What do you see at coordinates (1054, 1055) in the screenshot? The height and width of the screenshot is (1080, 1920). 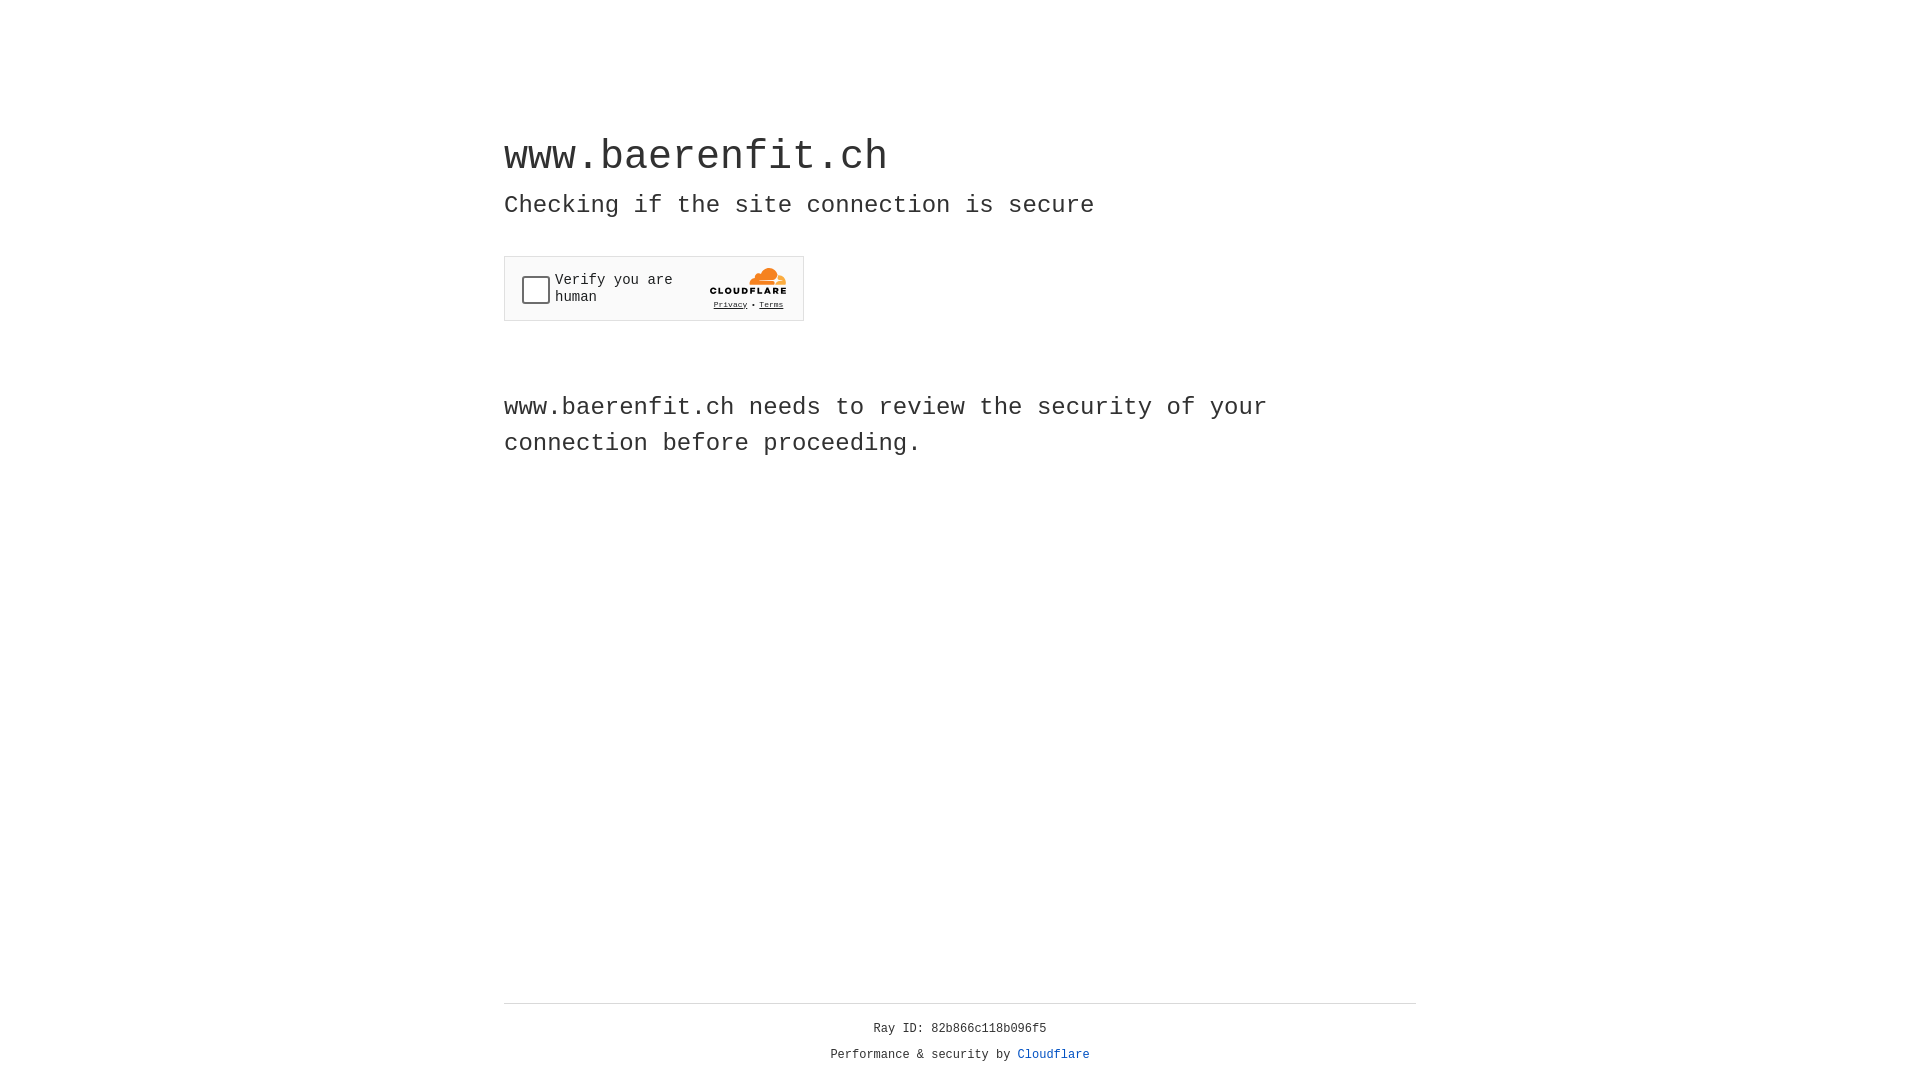 I see `Cloudflare` at bounding box center [1054, 1055].